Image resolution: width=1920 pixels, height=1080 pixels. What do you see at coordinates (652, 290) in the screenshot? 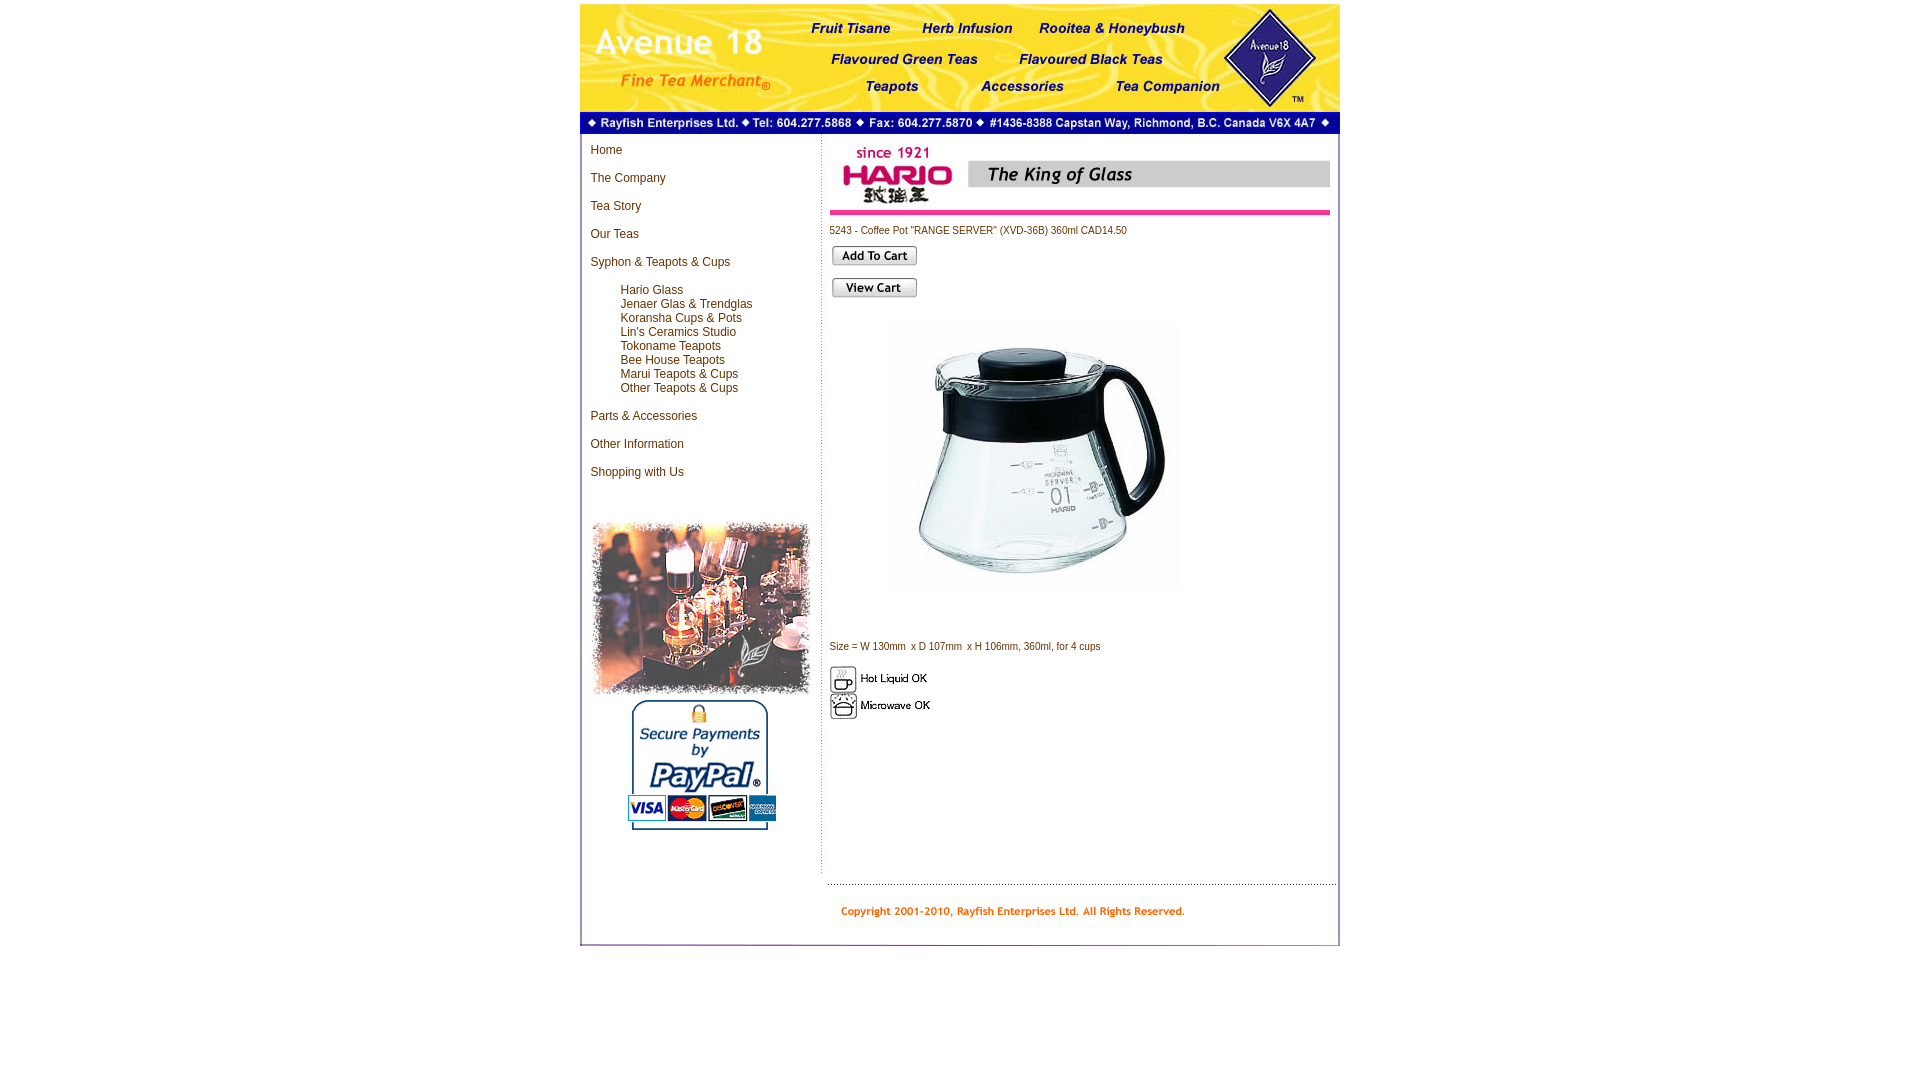
I see `Hario Glass` at bounding box center [652, 290].